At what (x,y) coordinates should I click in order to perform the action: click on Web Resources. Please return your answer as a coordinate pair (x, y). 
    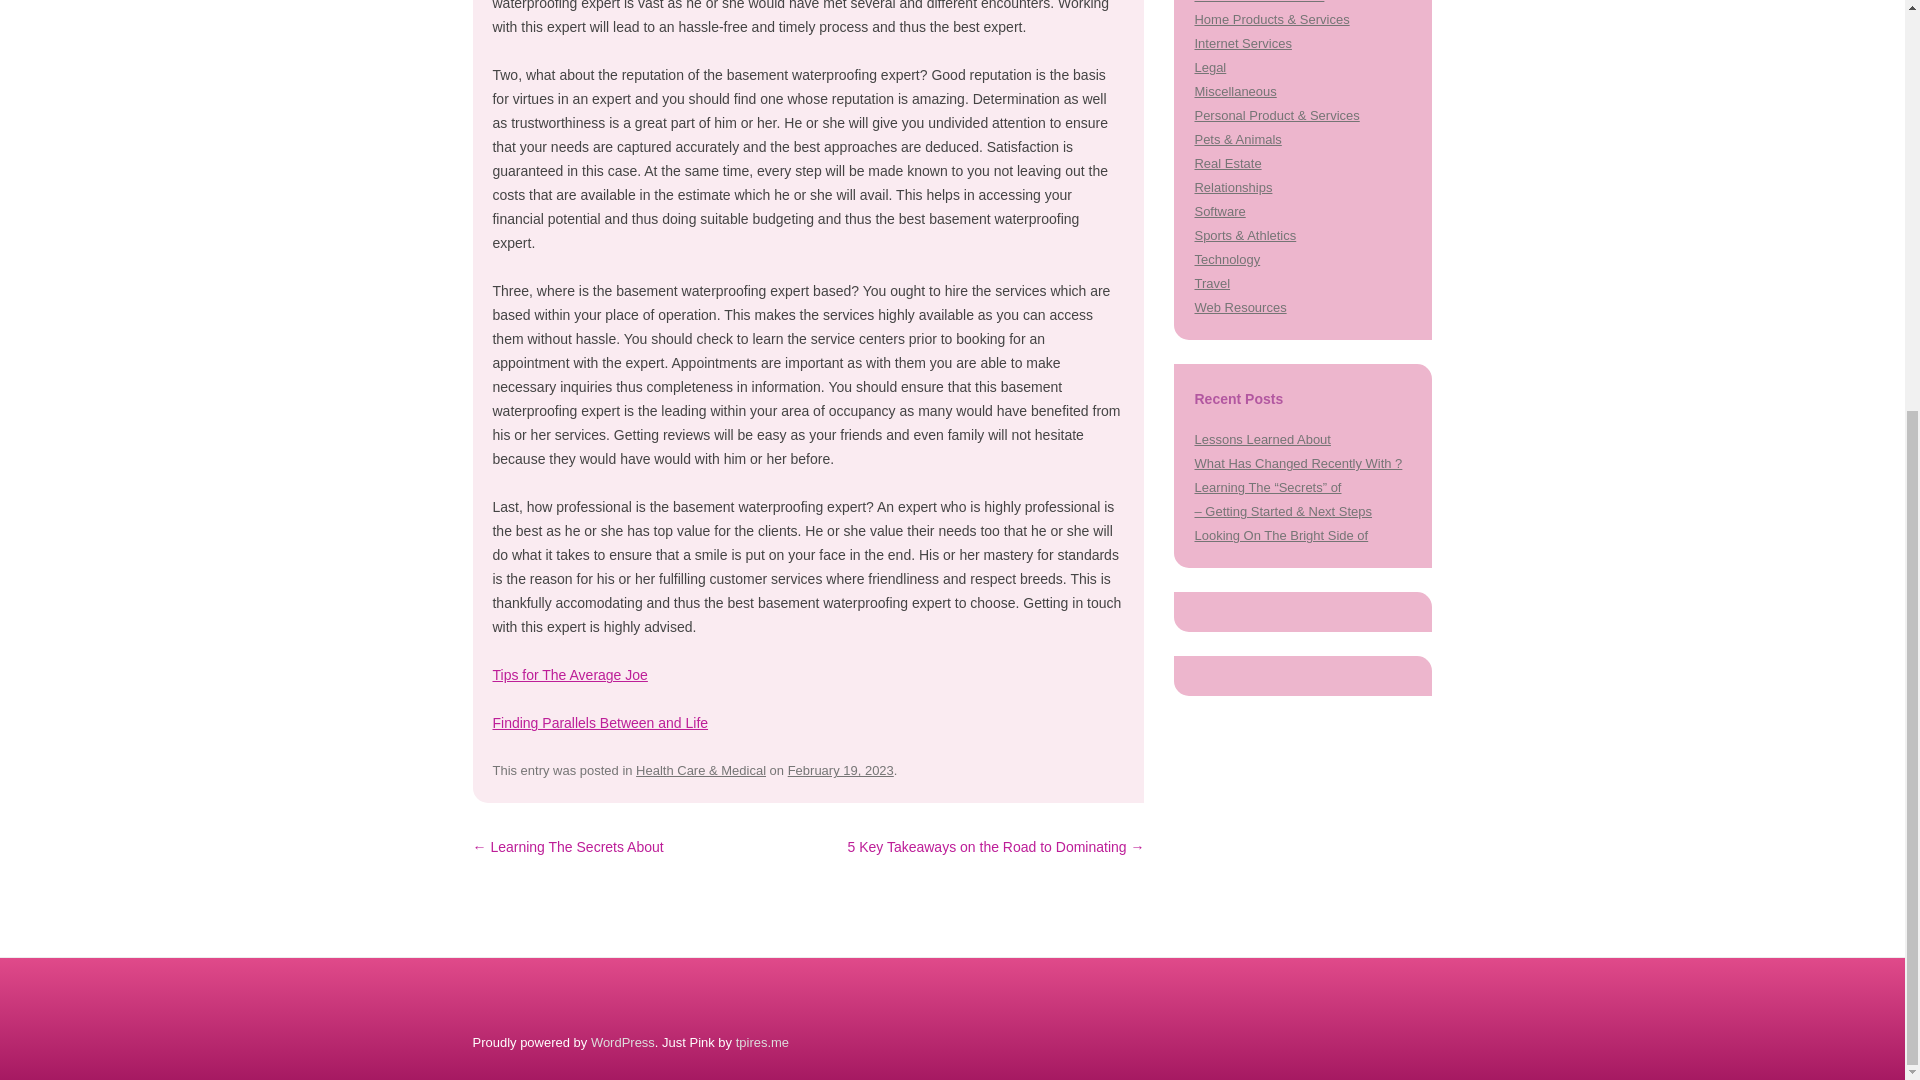
    Looking at the image, I should click on (1240, 308).